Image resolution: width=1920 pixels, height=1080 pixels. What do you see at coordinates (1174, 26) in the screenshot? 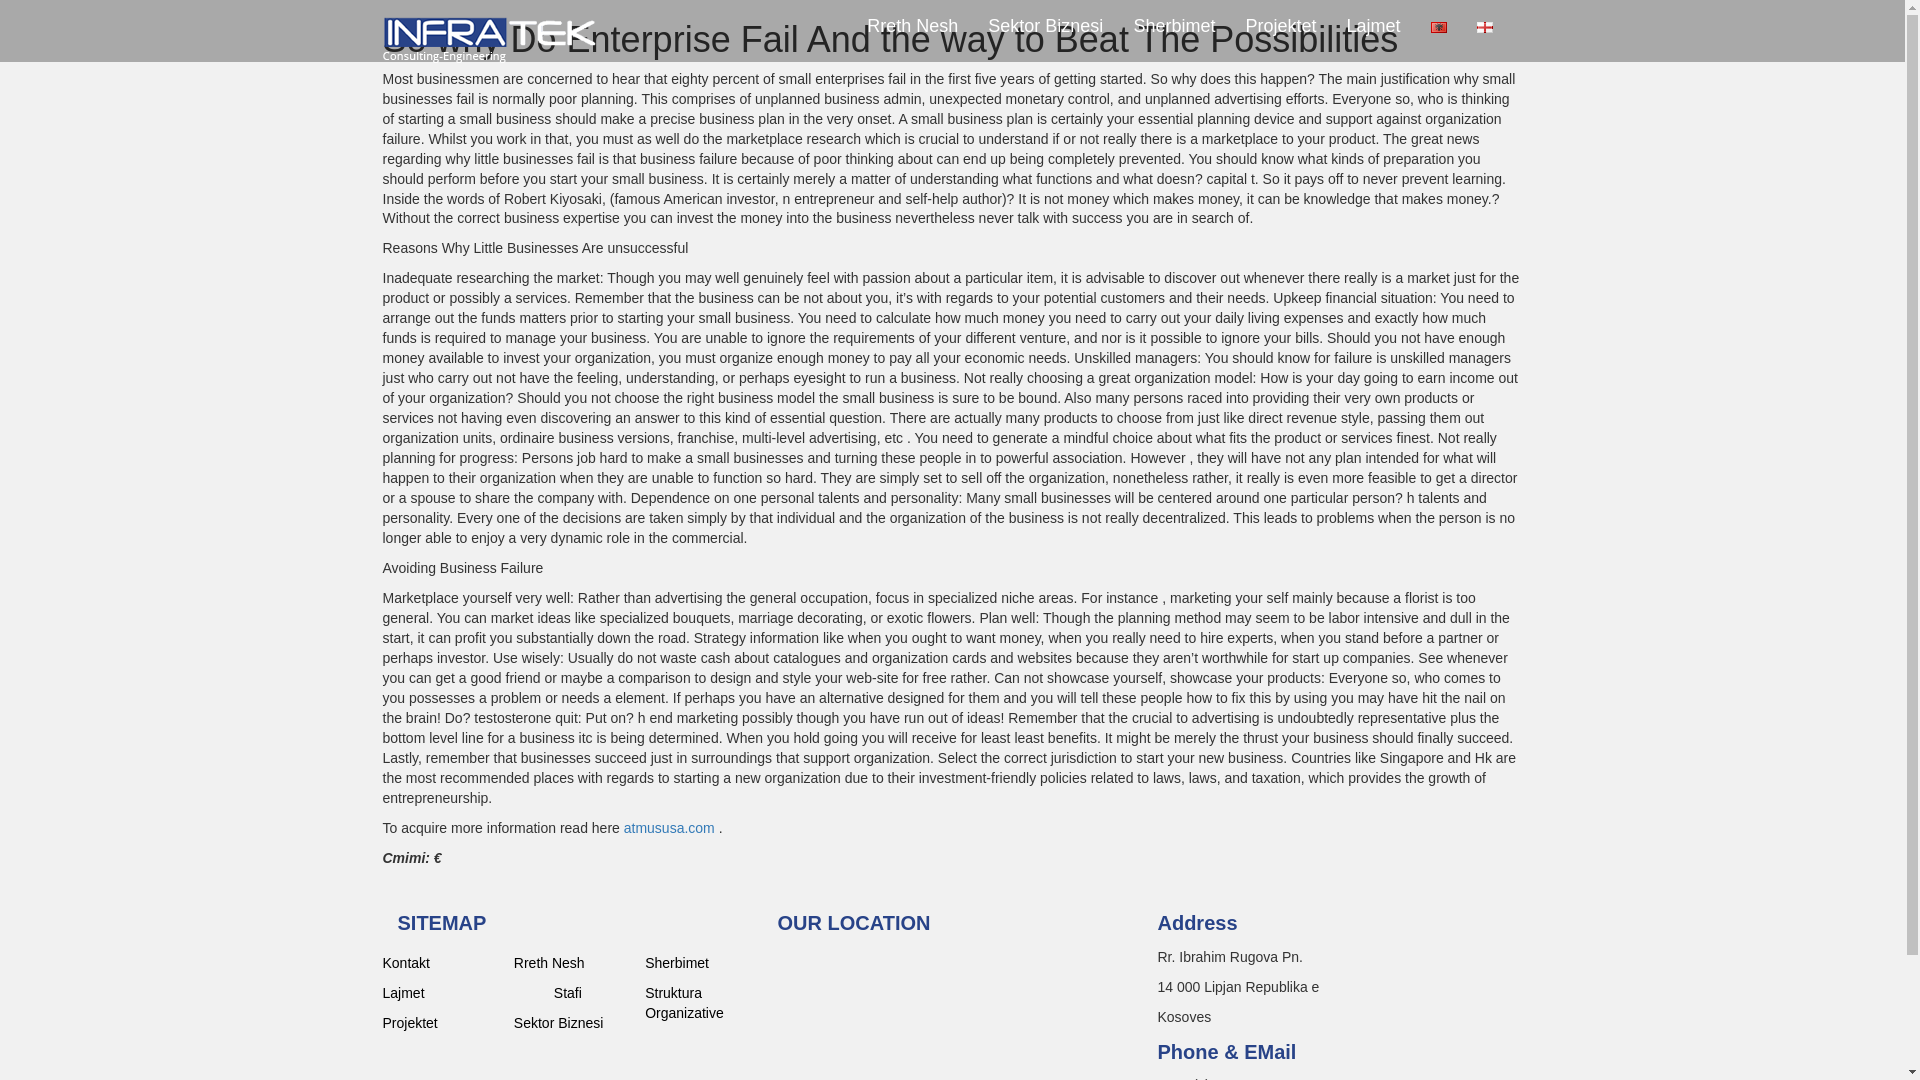
I see `Sherbimet` at bounding box center [1174, 26].